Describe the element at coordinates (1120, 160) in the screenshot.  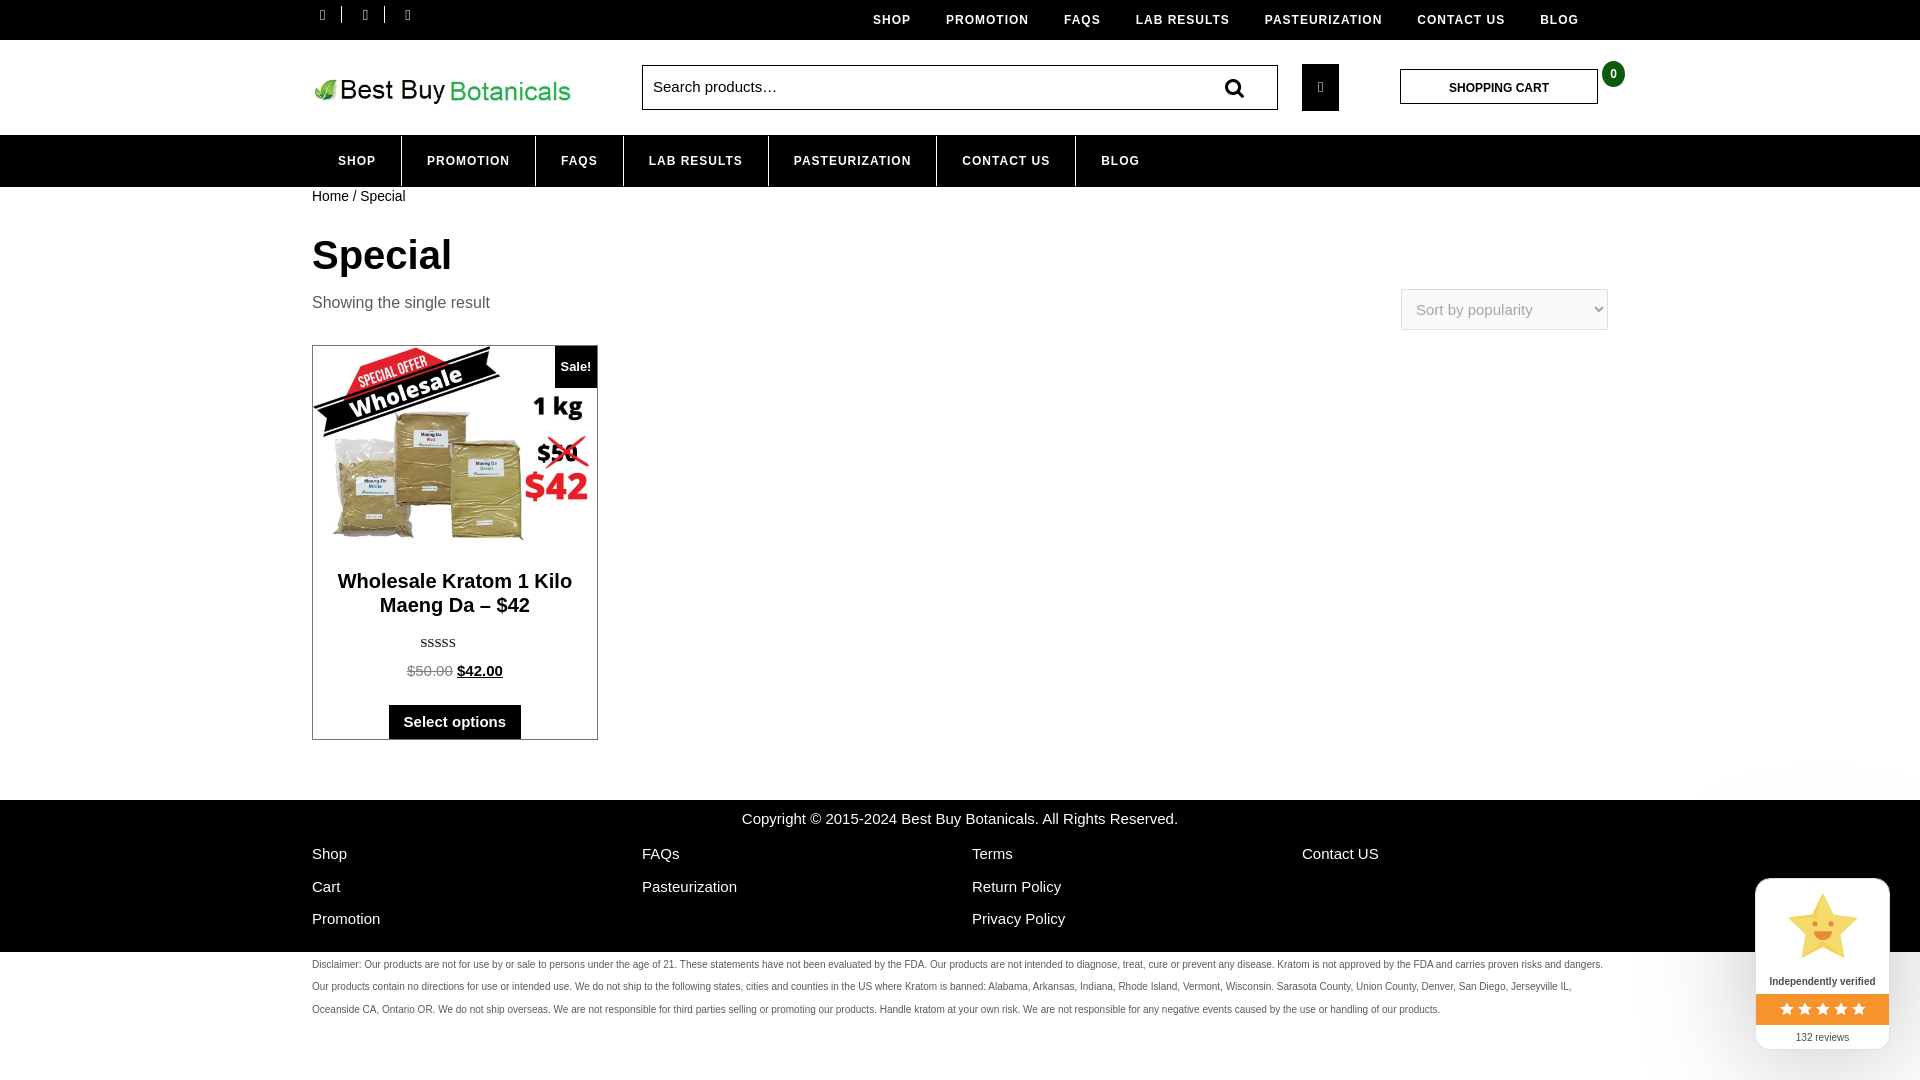
I see `BLOG` at that location.